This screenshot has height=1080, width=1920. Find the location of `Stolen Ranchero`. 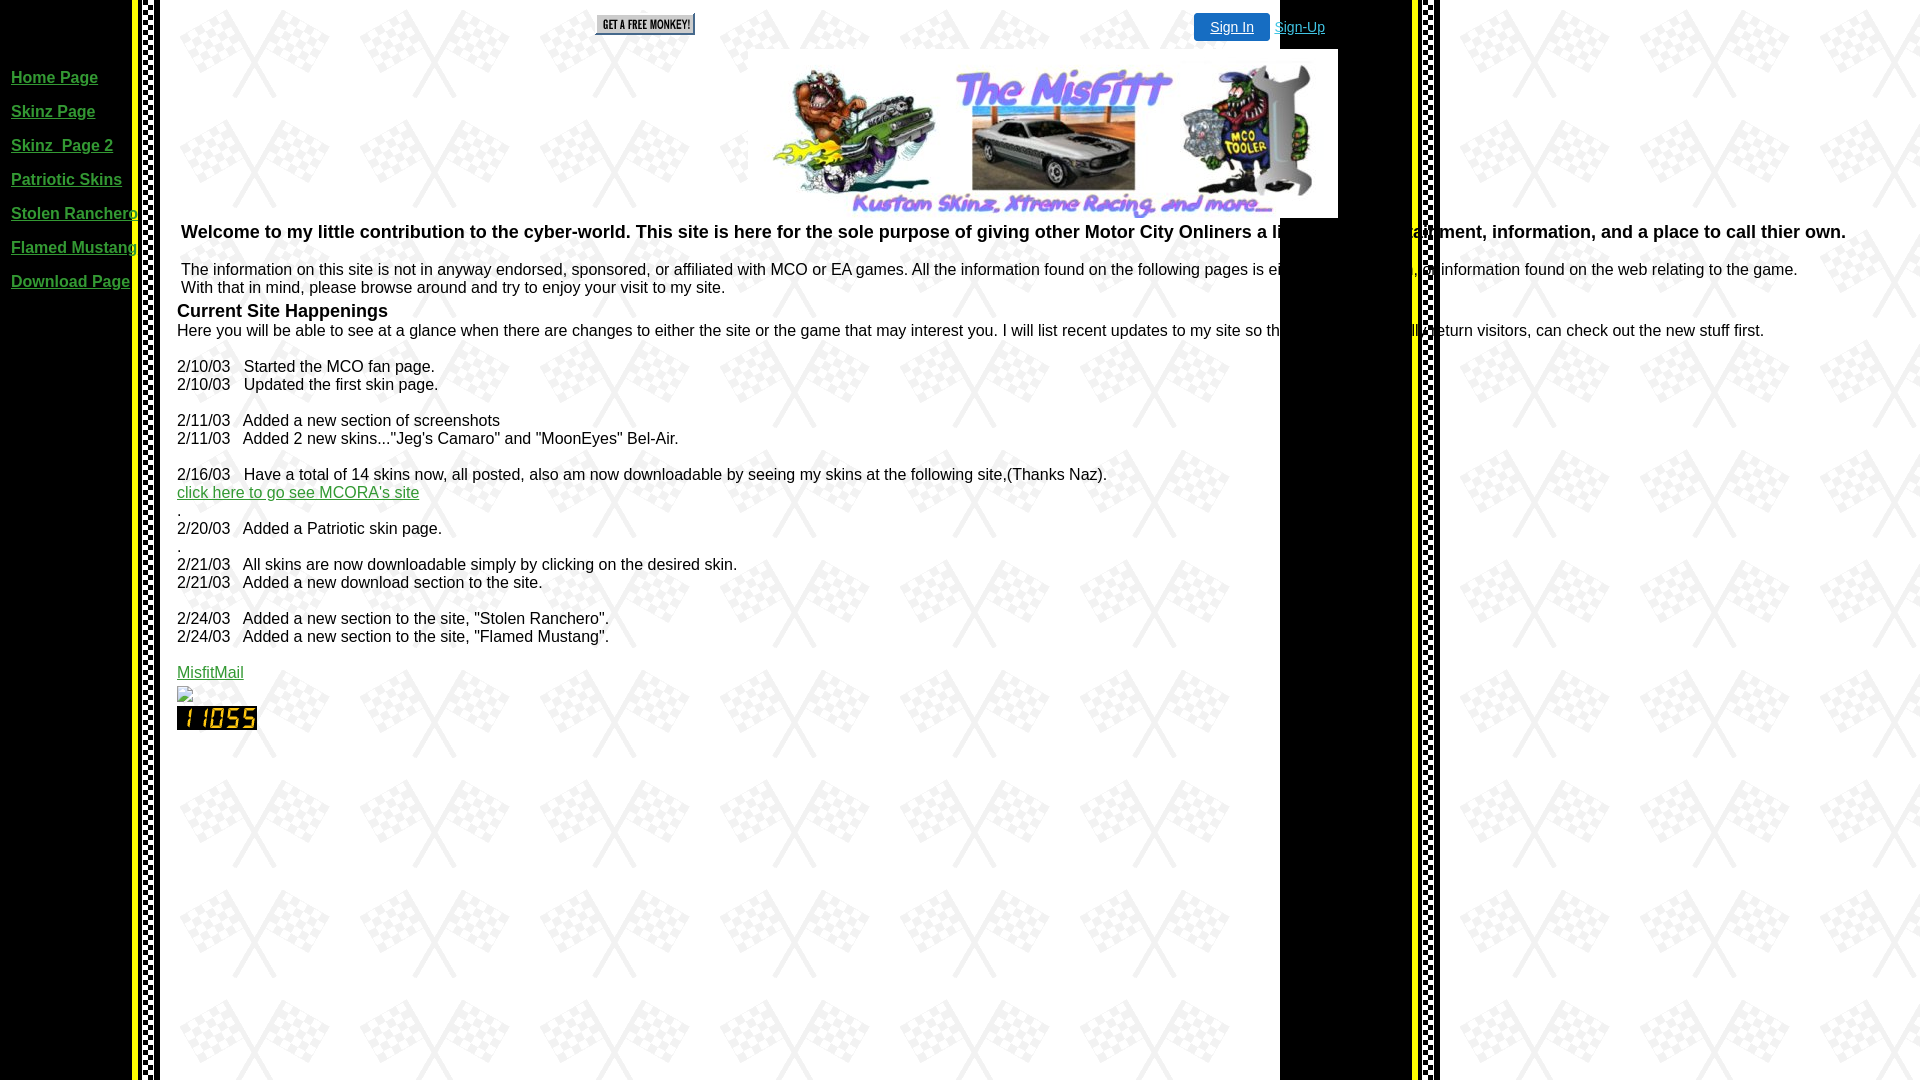

Stolen Ranchero is located at coordinates (74, 214).